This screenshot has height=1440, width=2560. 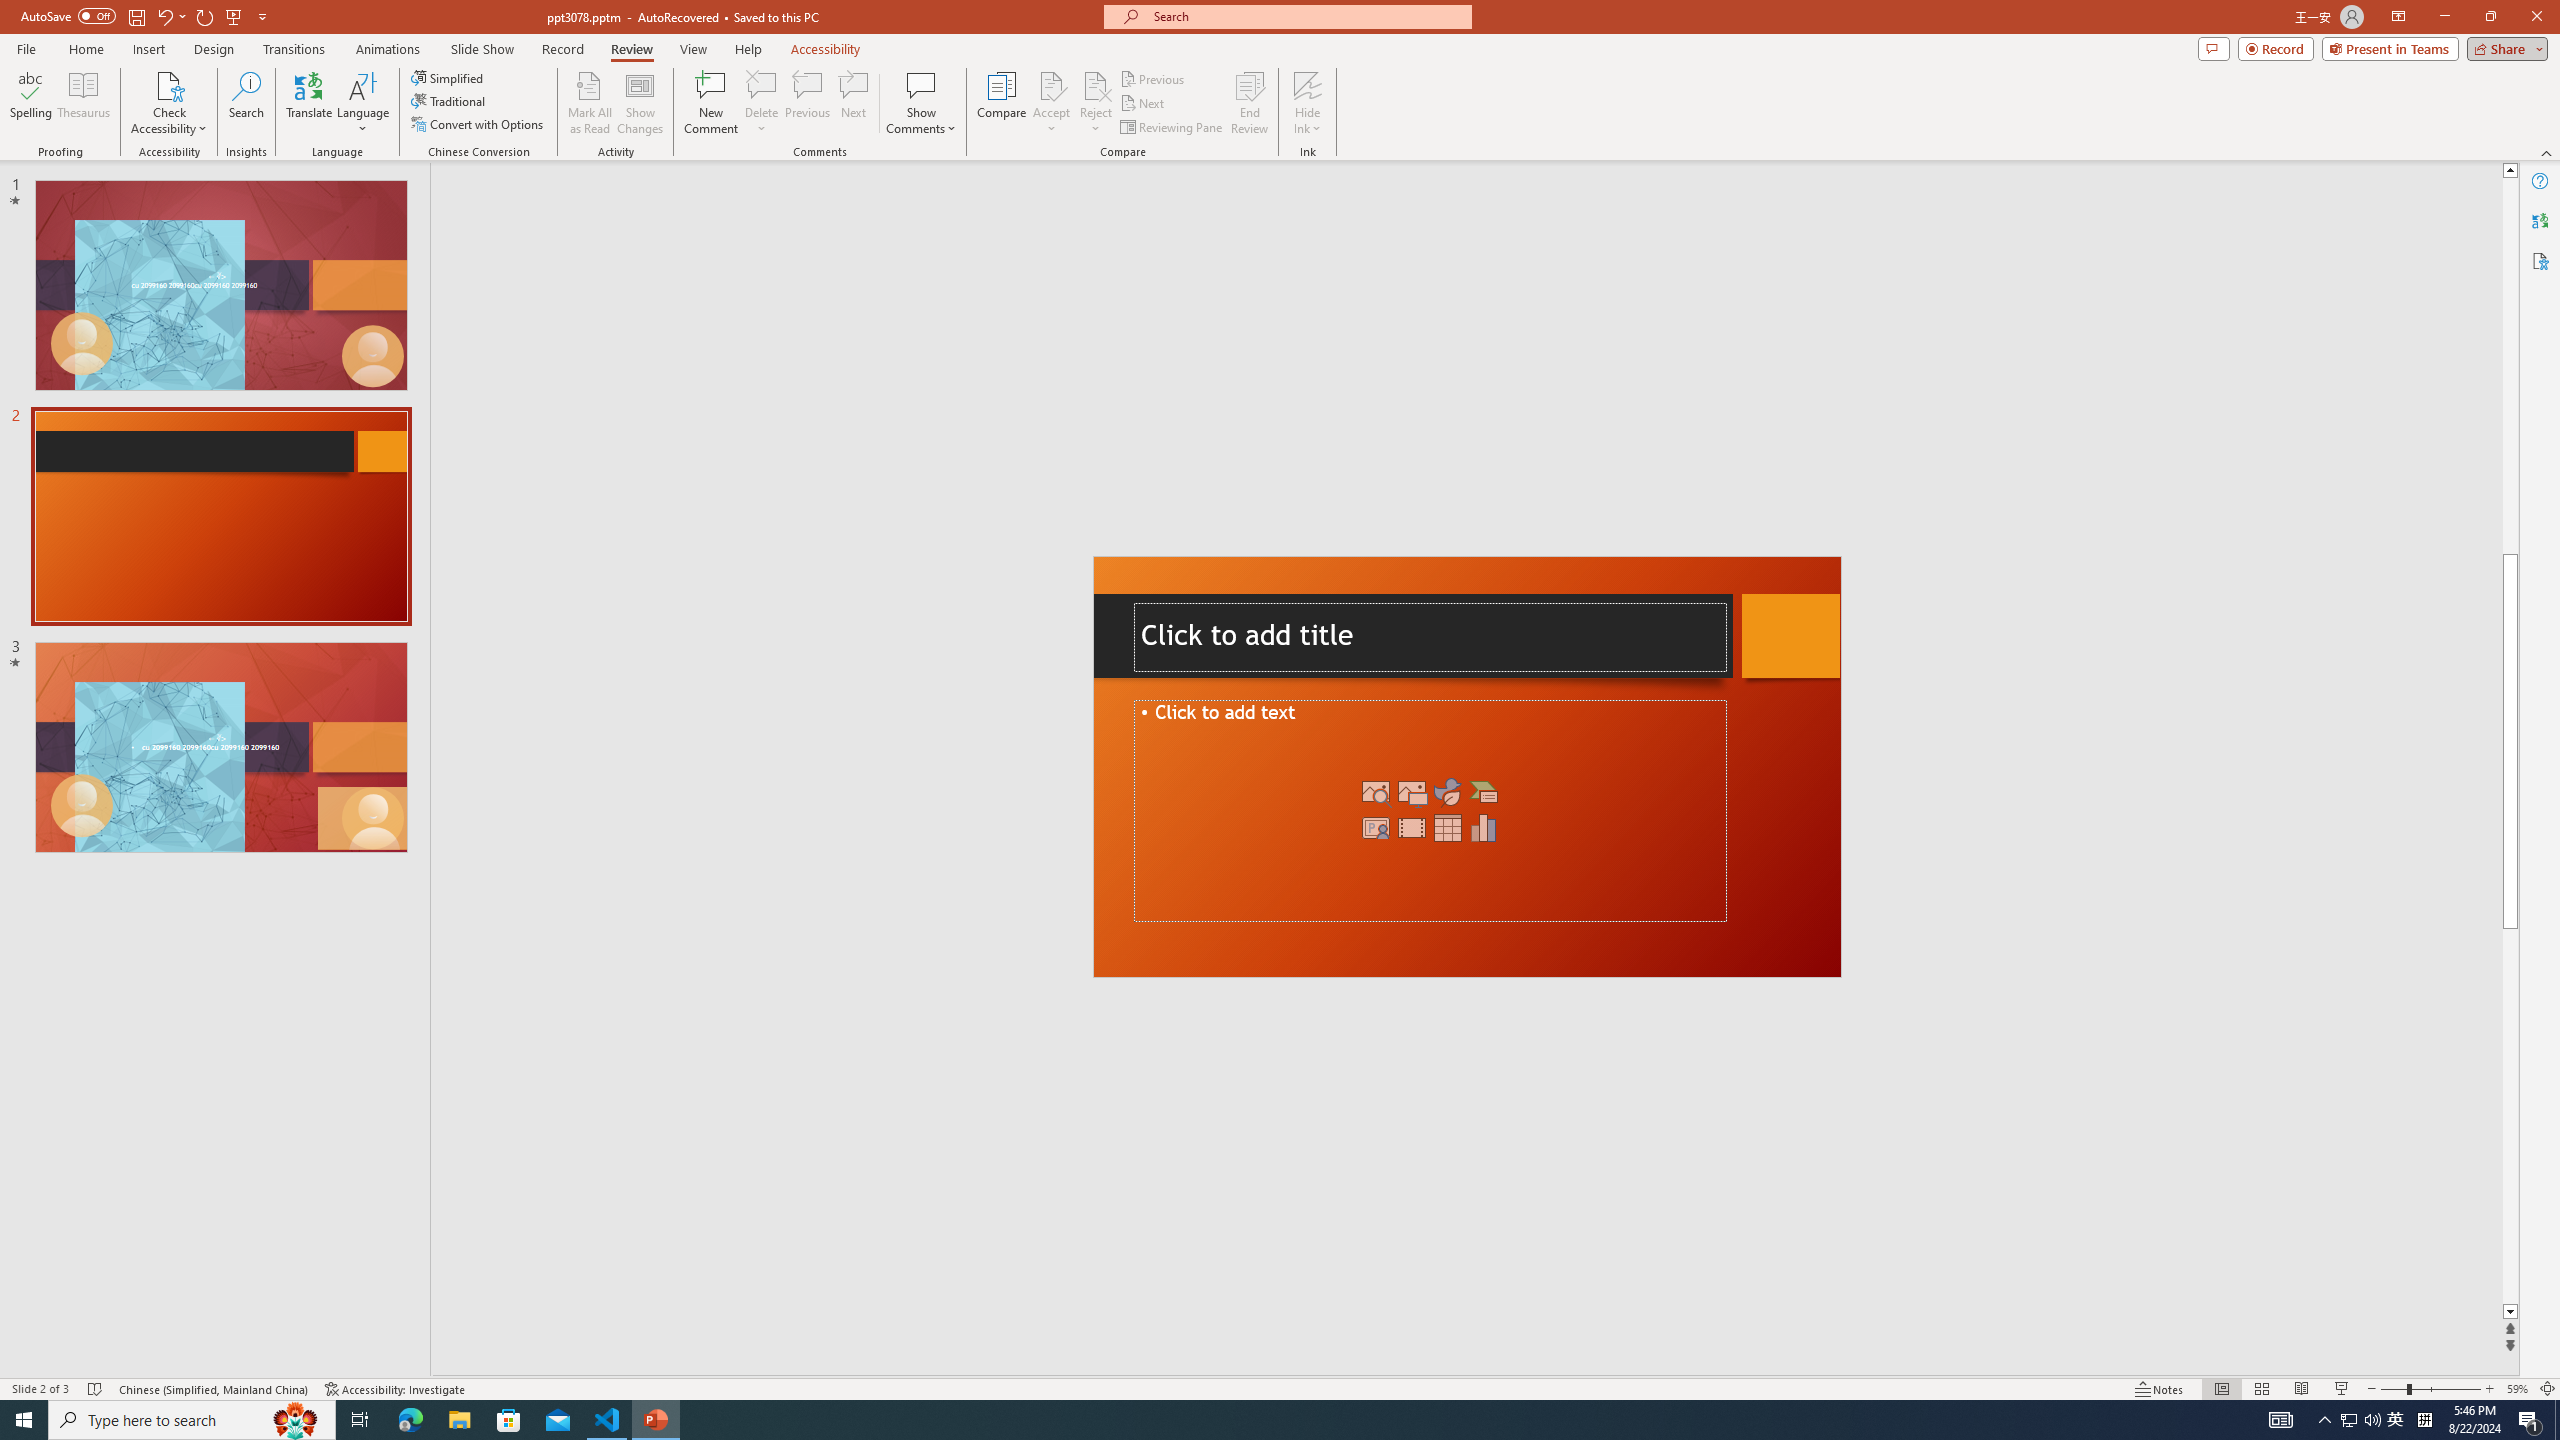 I want to click on Show Changes, so click(x=640, y=103).